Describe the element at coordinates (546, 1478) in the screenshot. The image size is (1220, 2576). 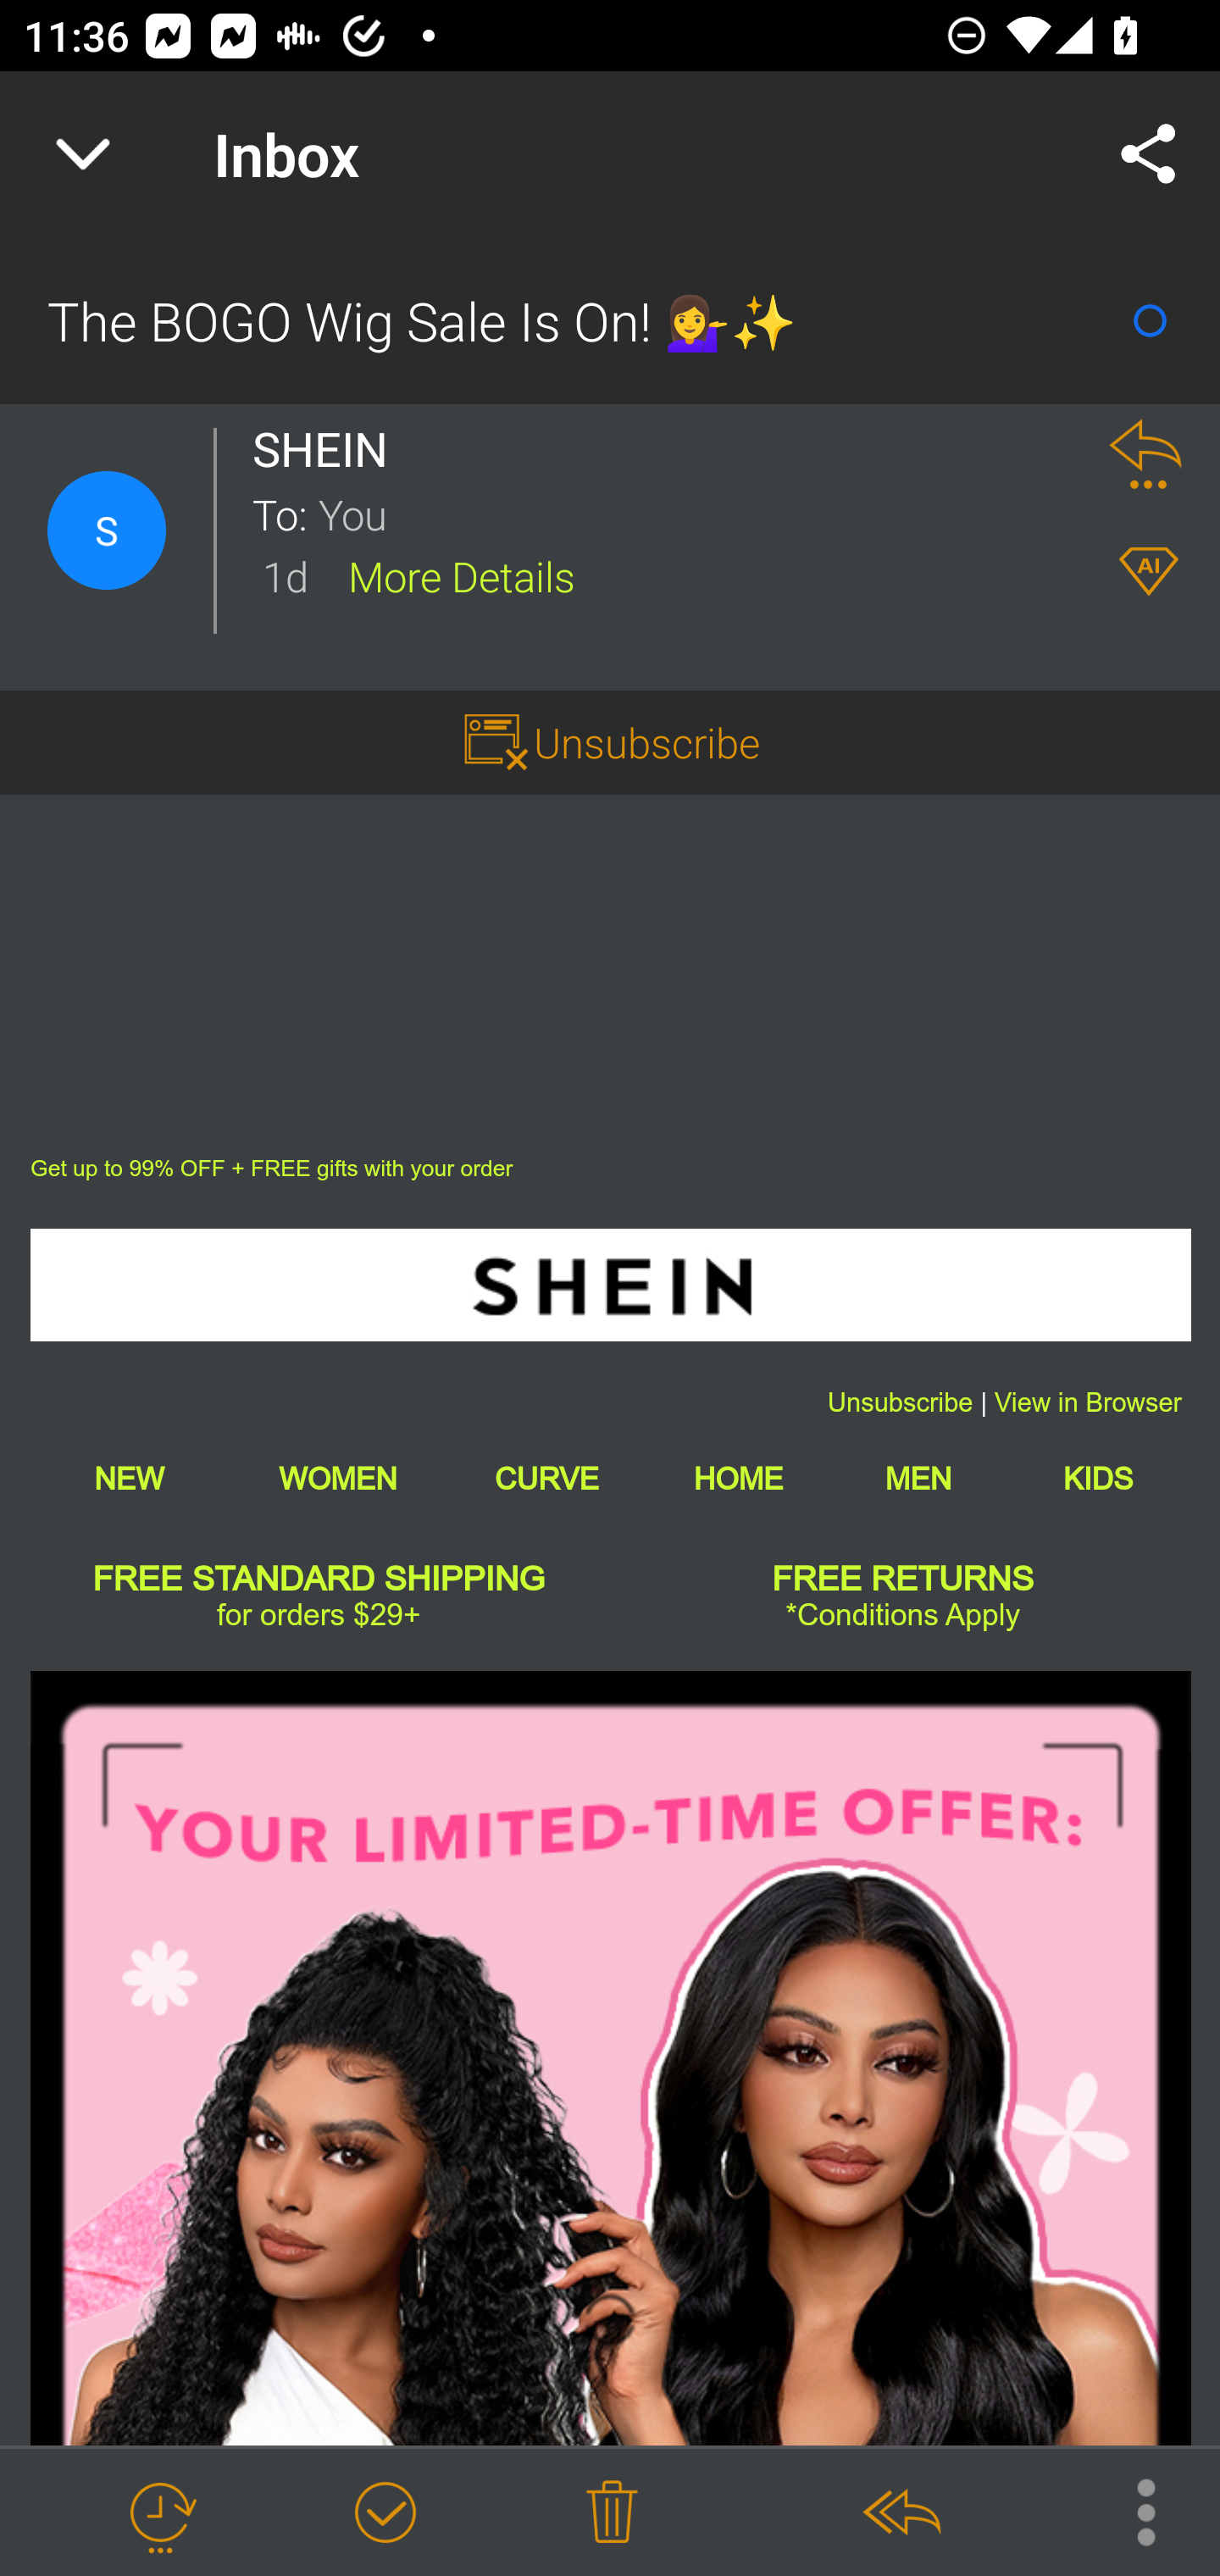
I see `CURVE` at that location.